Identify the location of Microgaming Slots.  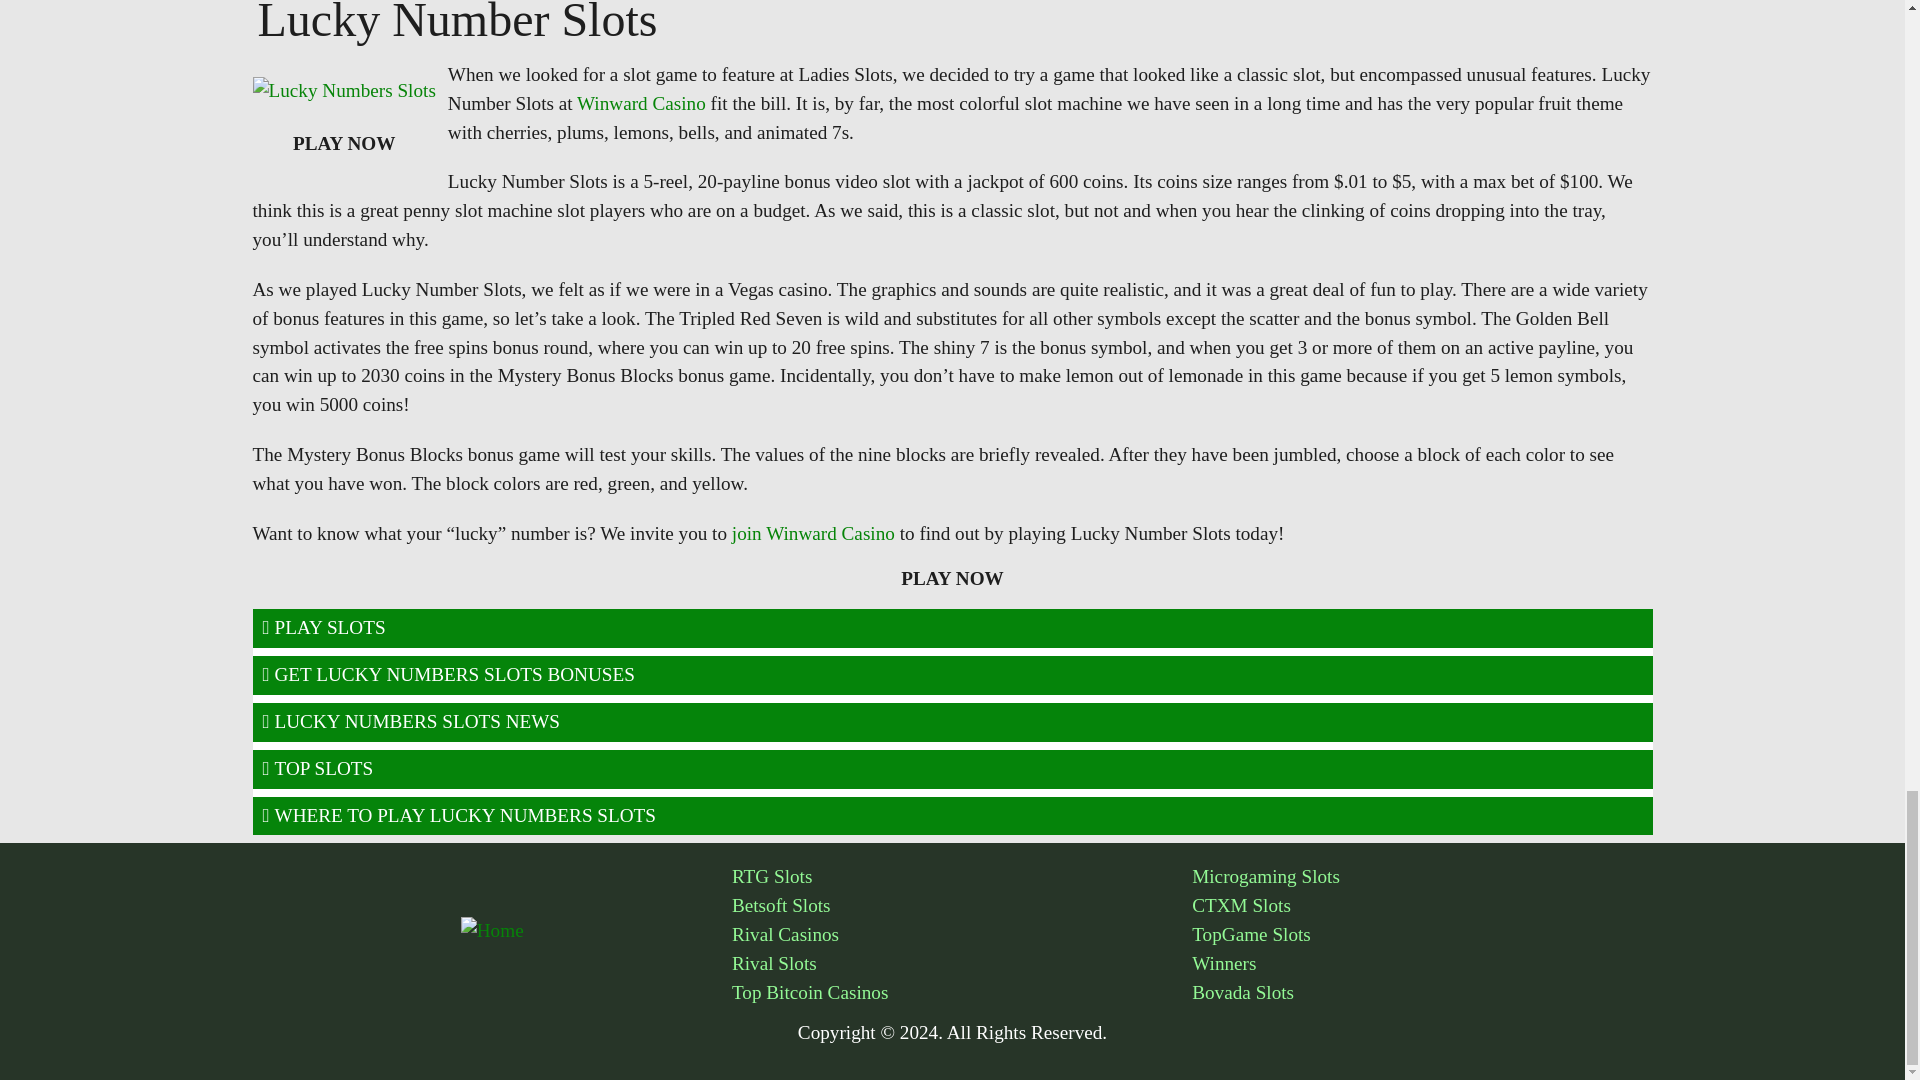
(1422, 877).